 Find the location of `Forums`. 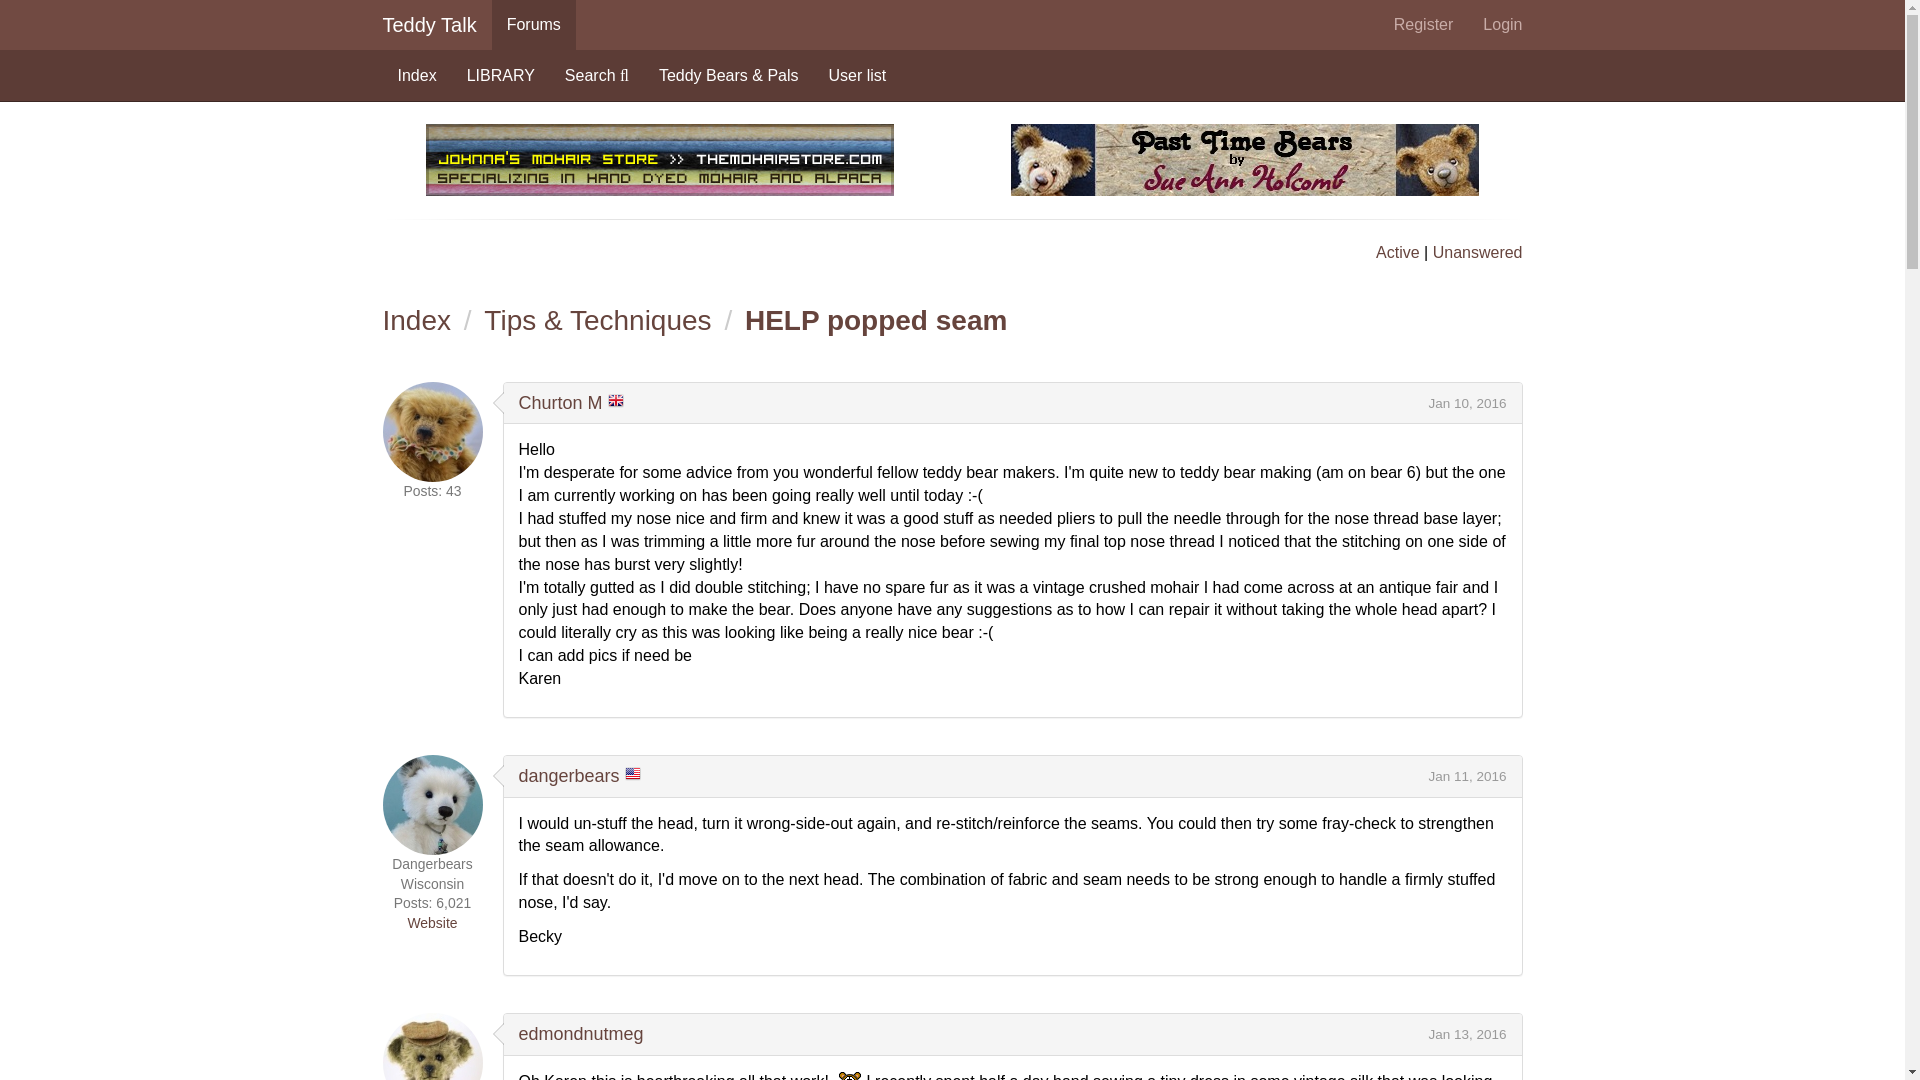

Forums is located at coordinates (534, 24).